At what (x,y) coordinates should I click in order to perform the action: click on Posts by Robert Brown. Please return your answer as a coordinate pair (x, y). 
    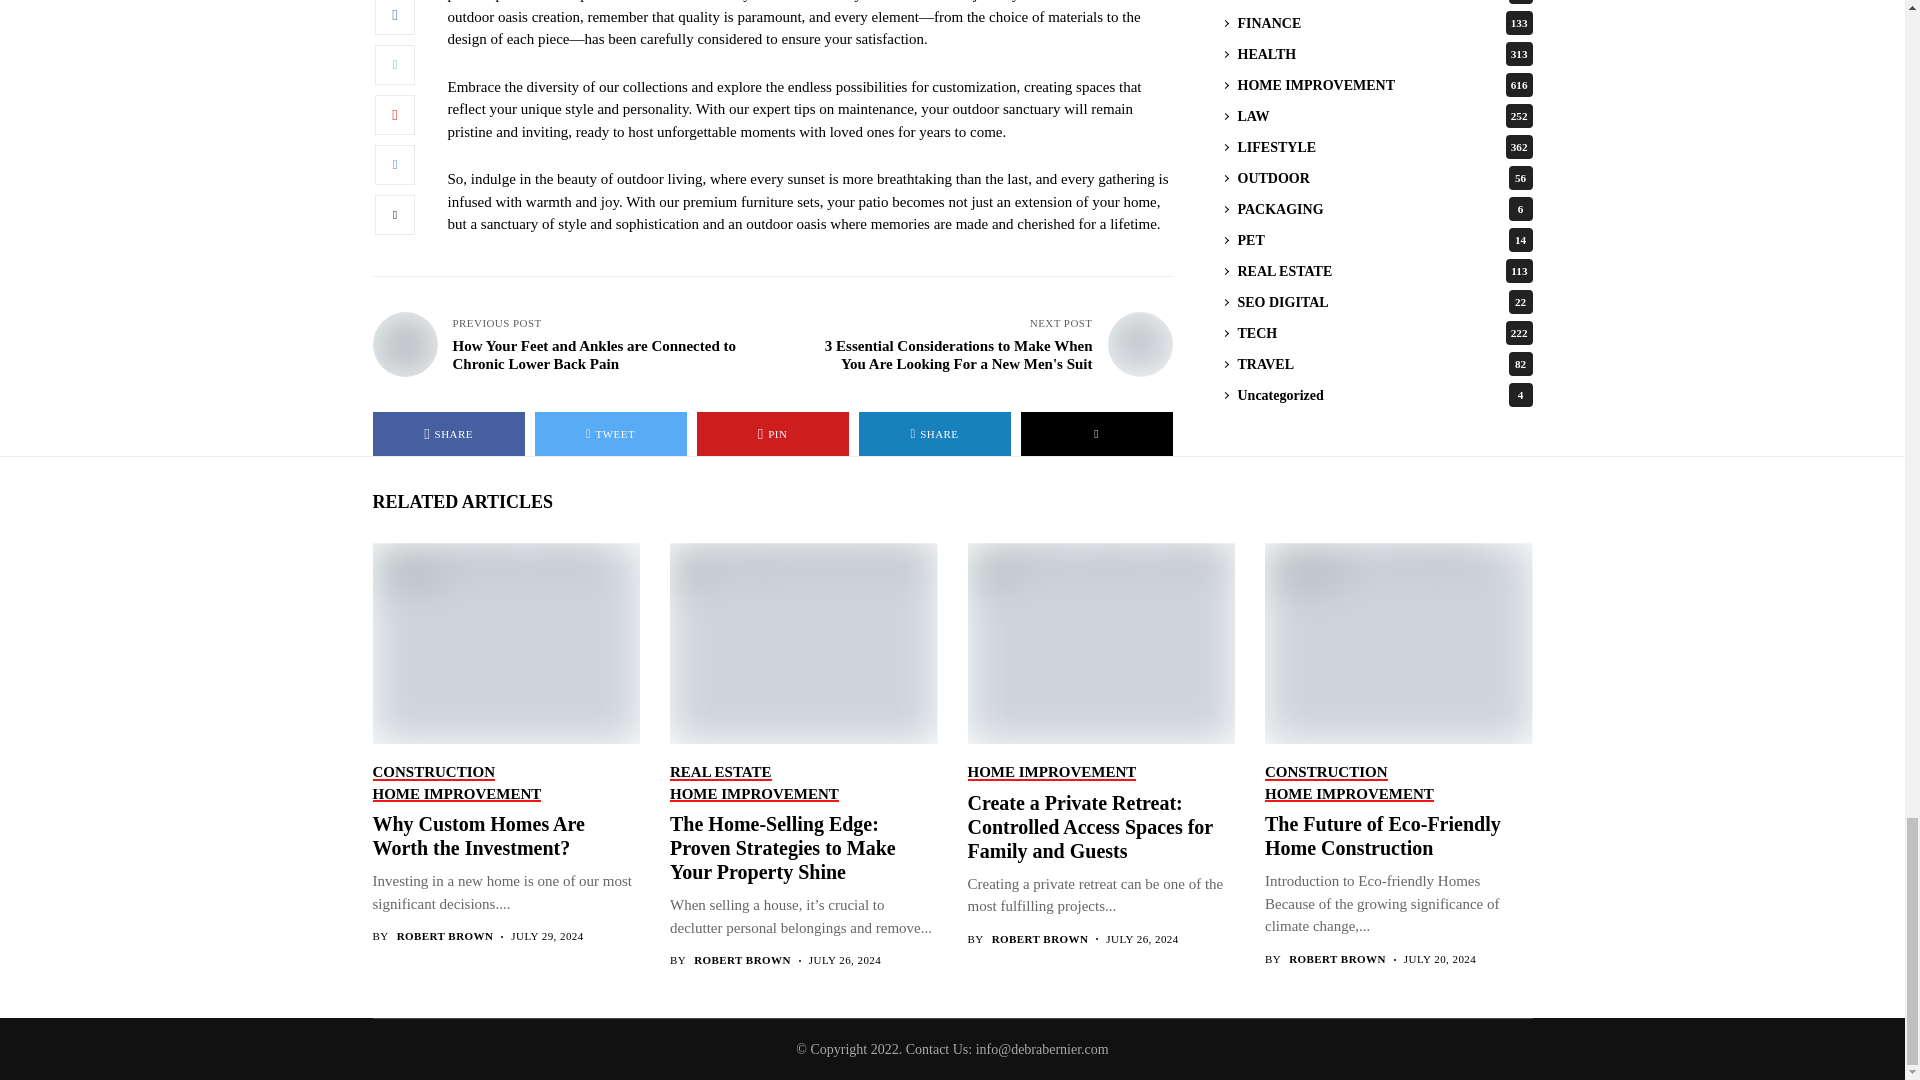
    Looking at the image, I should click on (1040, 940).